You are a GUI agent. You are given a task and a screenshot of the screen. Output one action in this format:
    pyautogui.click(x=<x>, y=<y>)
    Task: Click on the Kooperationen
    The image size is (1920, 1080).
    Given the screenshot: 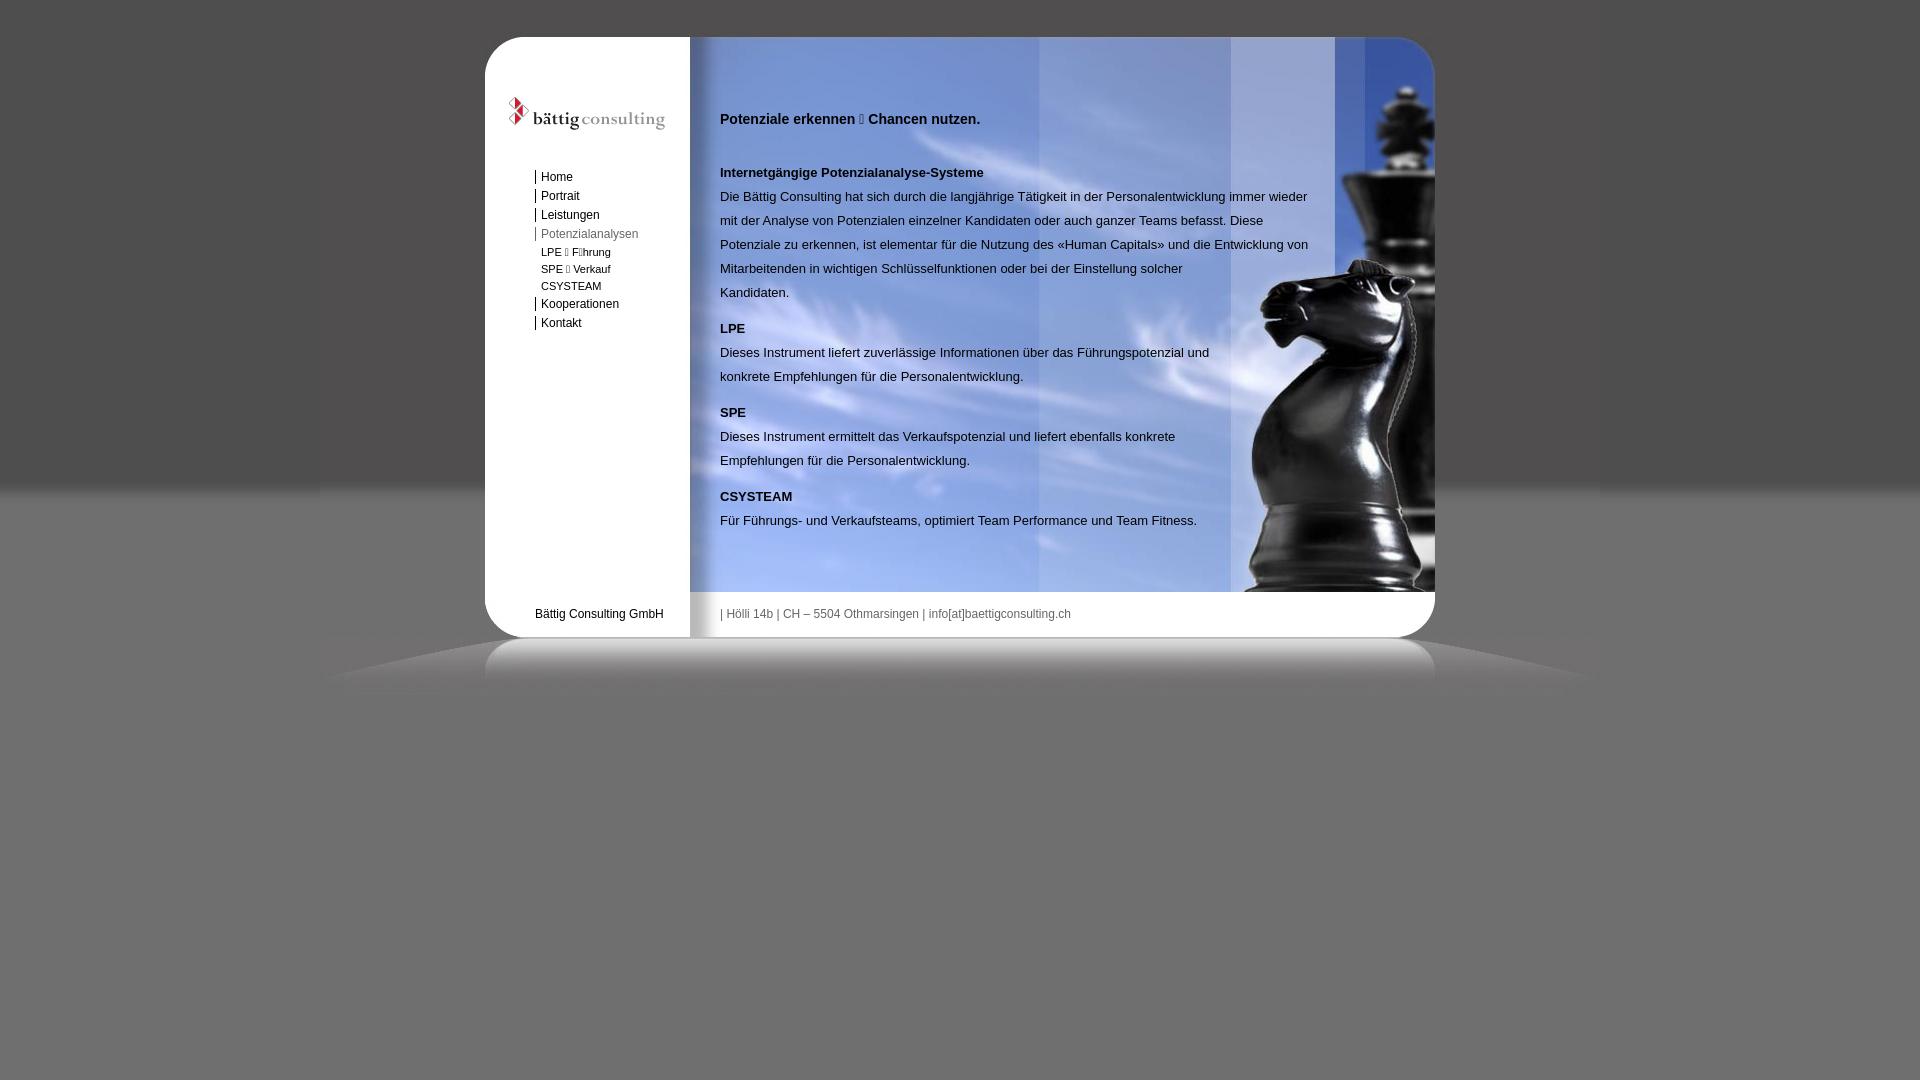 What is the action you would take?
    pyautogui.click(x=612, y=304)
    